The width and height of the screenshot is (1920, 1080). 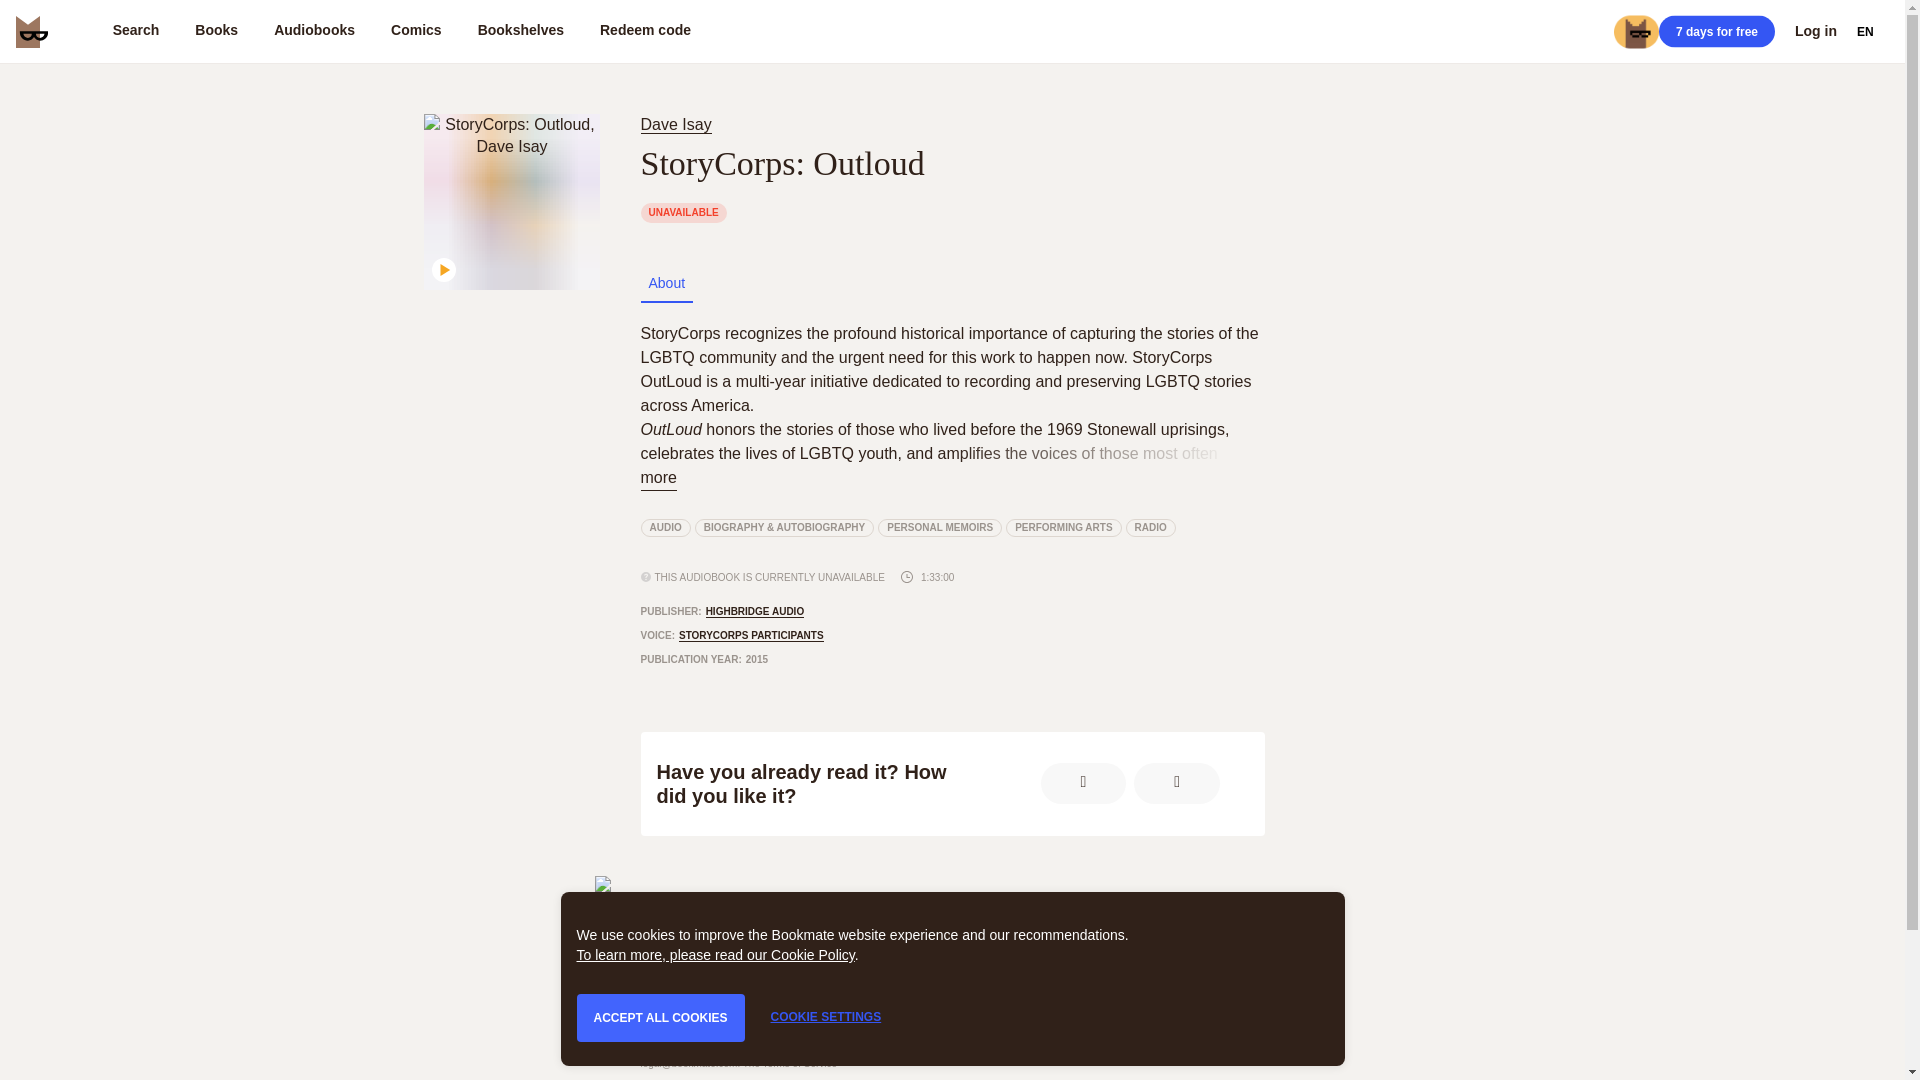 I want to click on Redeem code, so click(x=1150, y=528).